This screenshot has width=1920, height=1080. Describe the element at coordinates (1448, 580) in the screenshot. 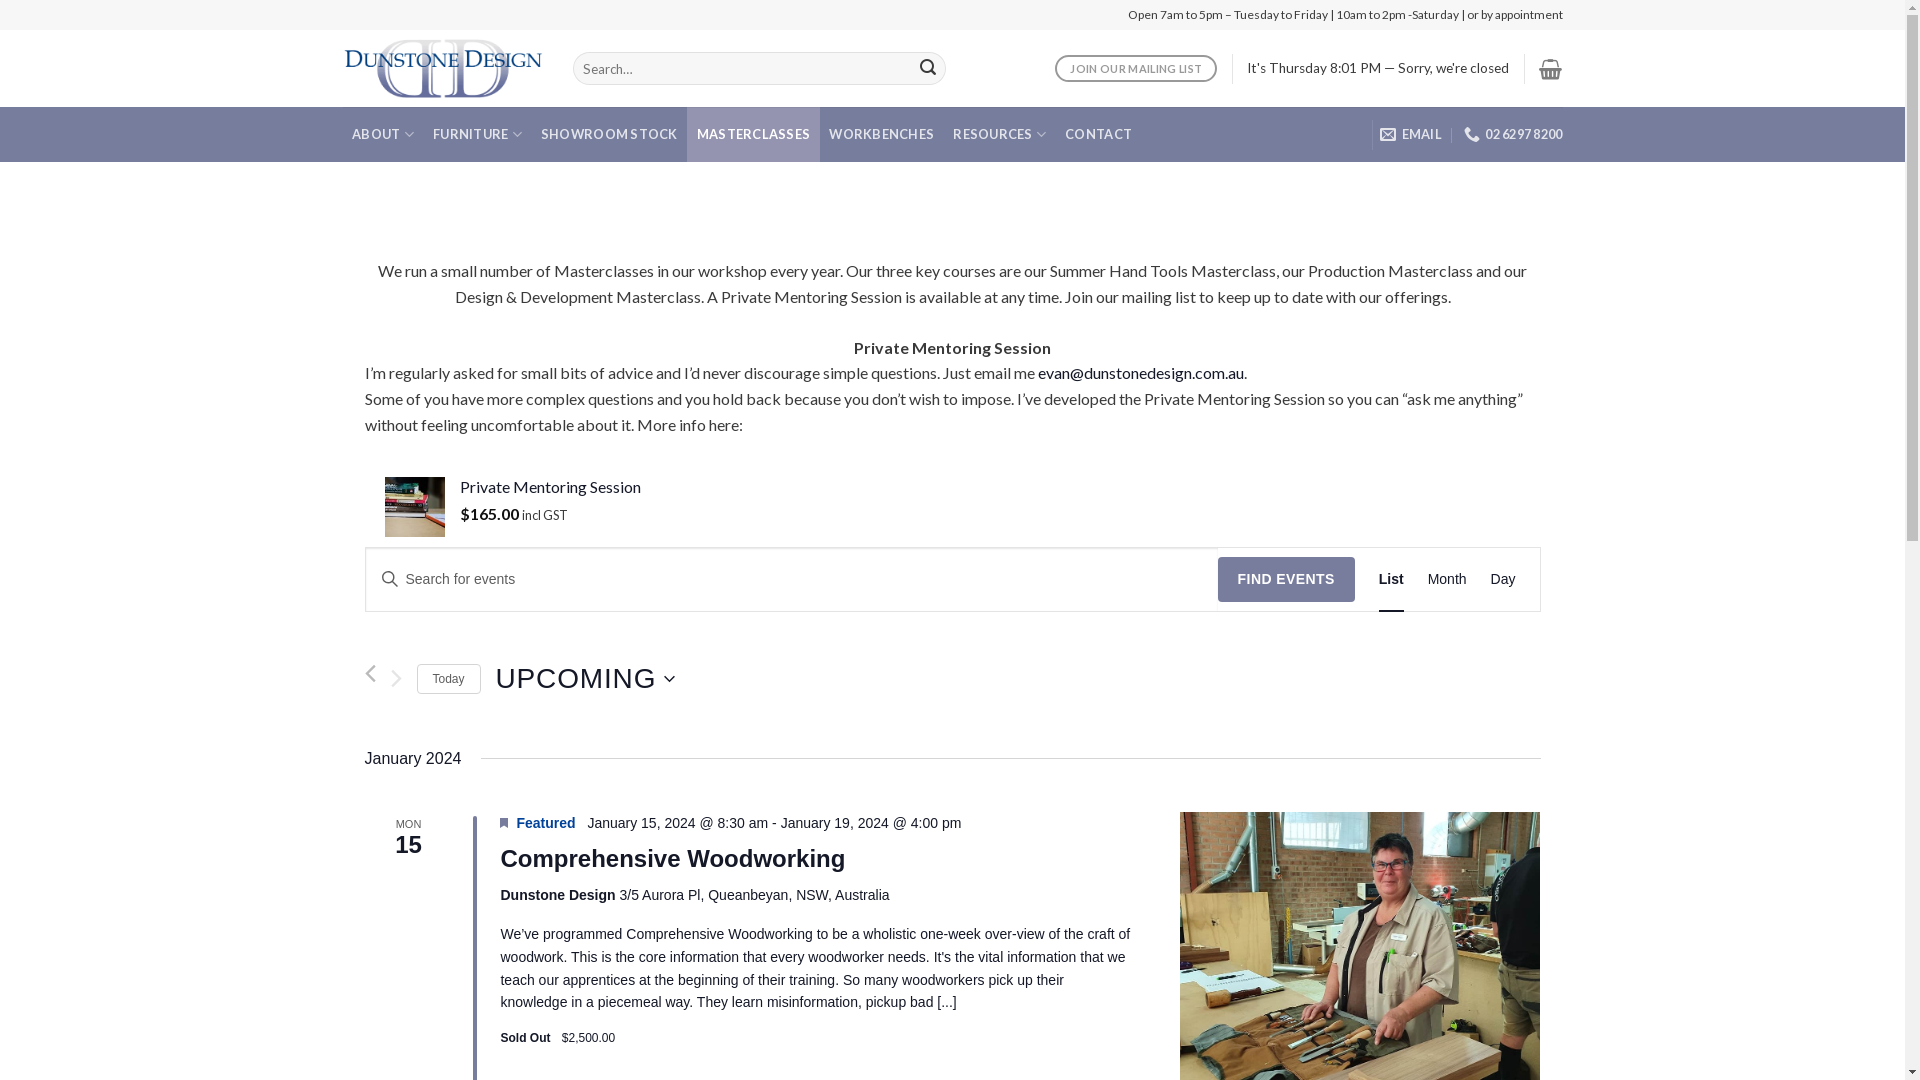

I see `Month` at that location.